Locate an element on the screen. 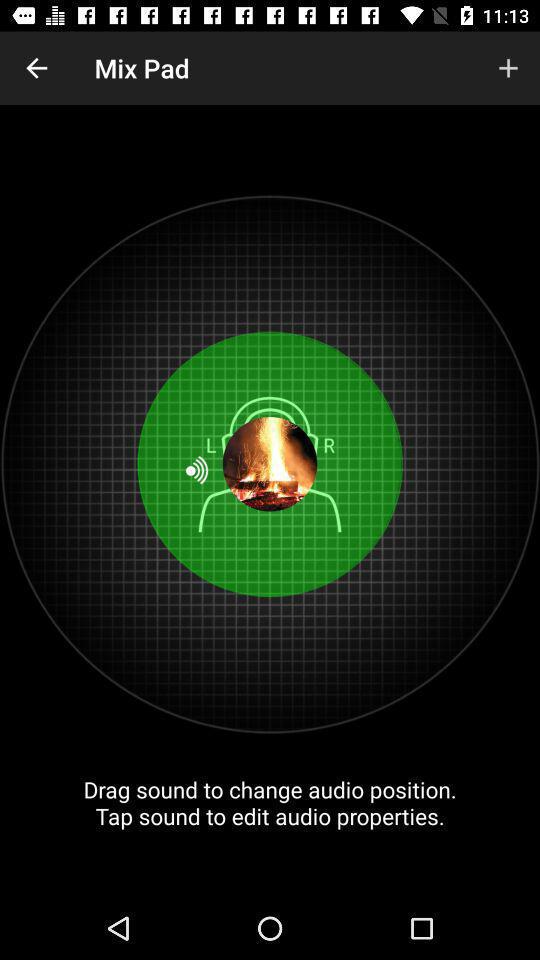  open the item above drag sound to icon is located at coordinates (508, 68).